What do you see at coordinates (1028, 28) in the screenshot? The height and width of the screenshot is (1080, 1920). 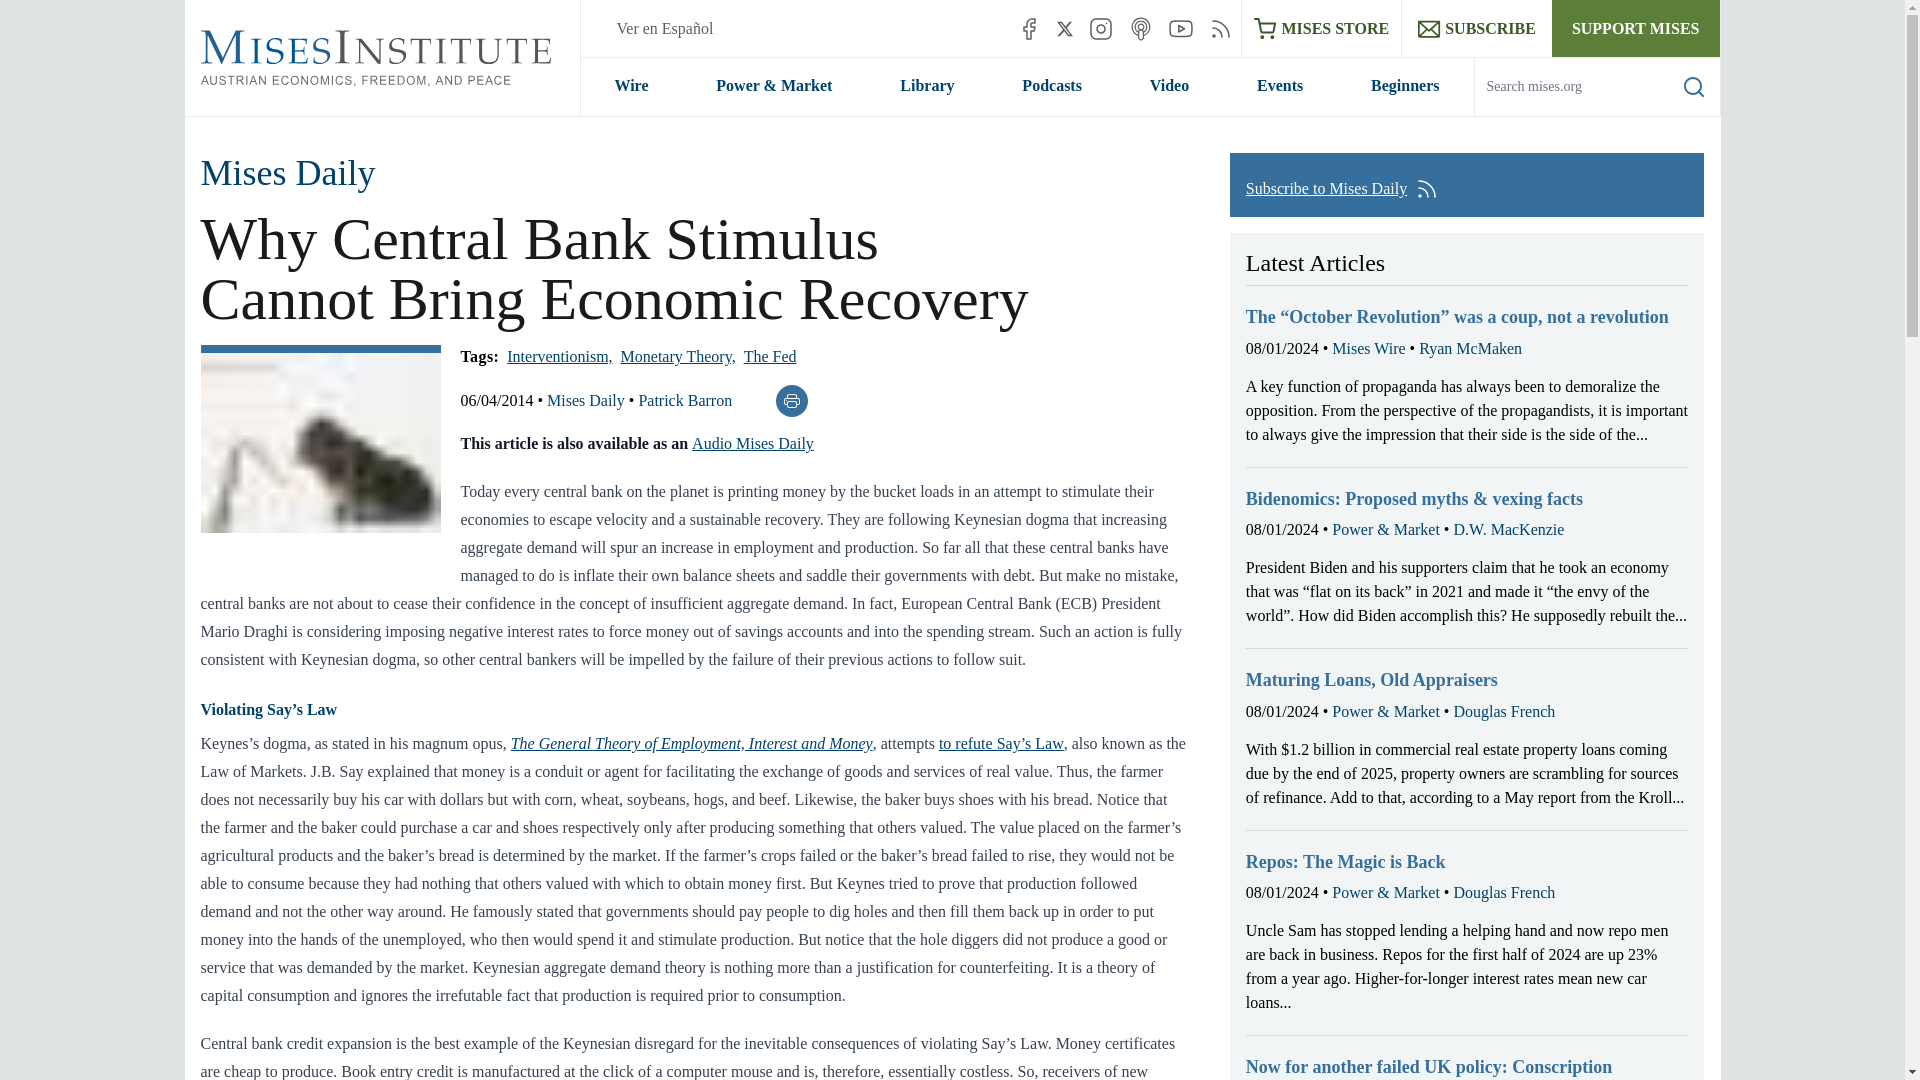 I see `Mises Facebook` at bounding box center [1028, 28].